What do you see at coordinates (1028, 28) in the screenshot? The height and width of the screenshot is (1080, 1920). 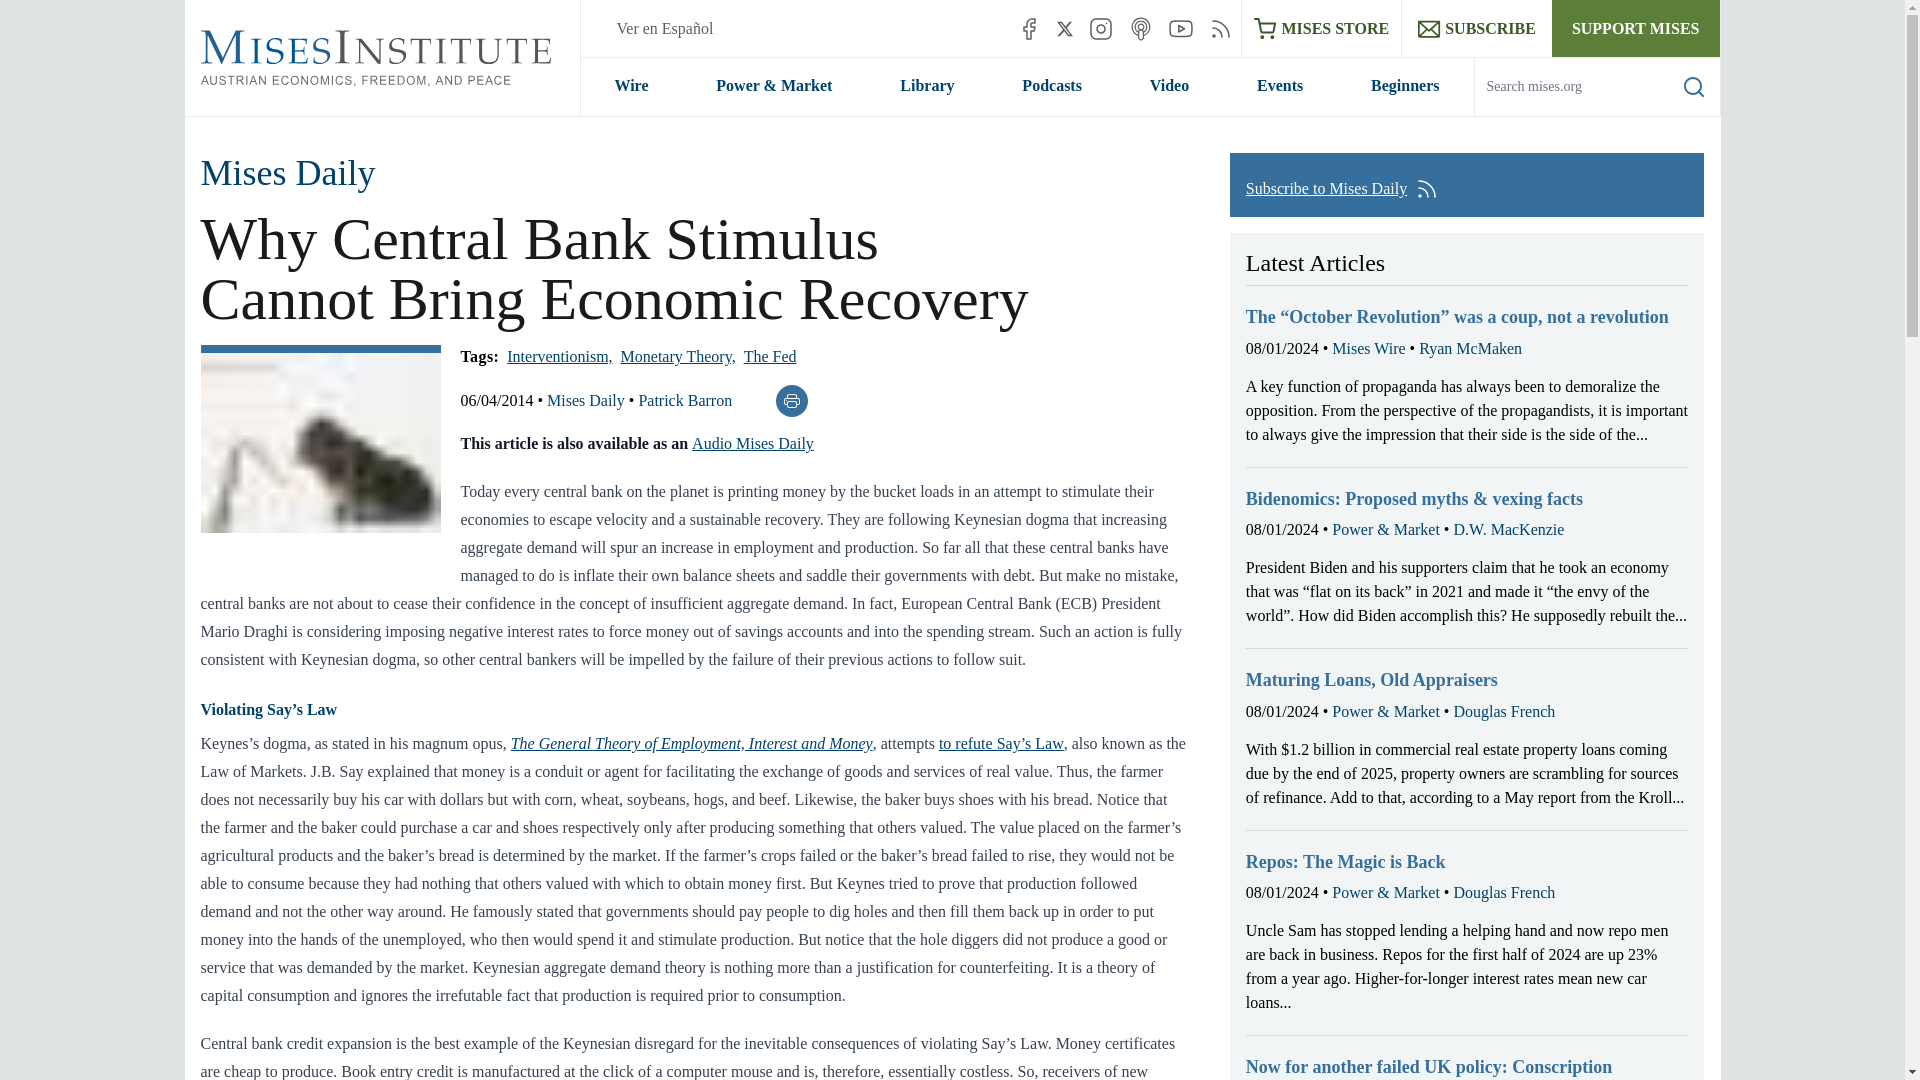 I see `Mises Facebook` at bounding box center [1028, 28].